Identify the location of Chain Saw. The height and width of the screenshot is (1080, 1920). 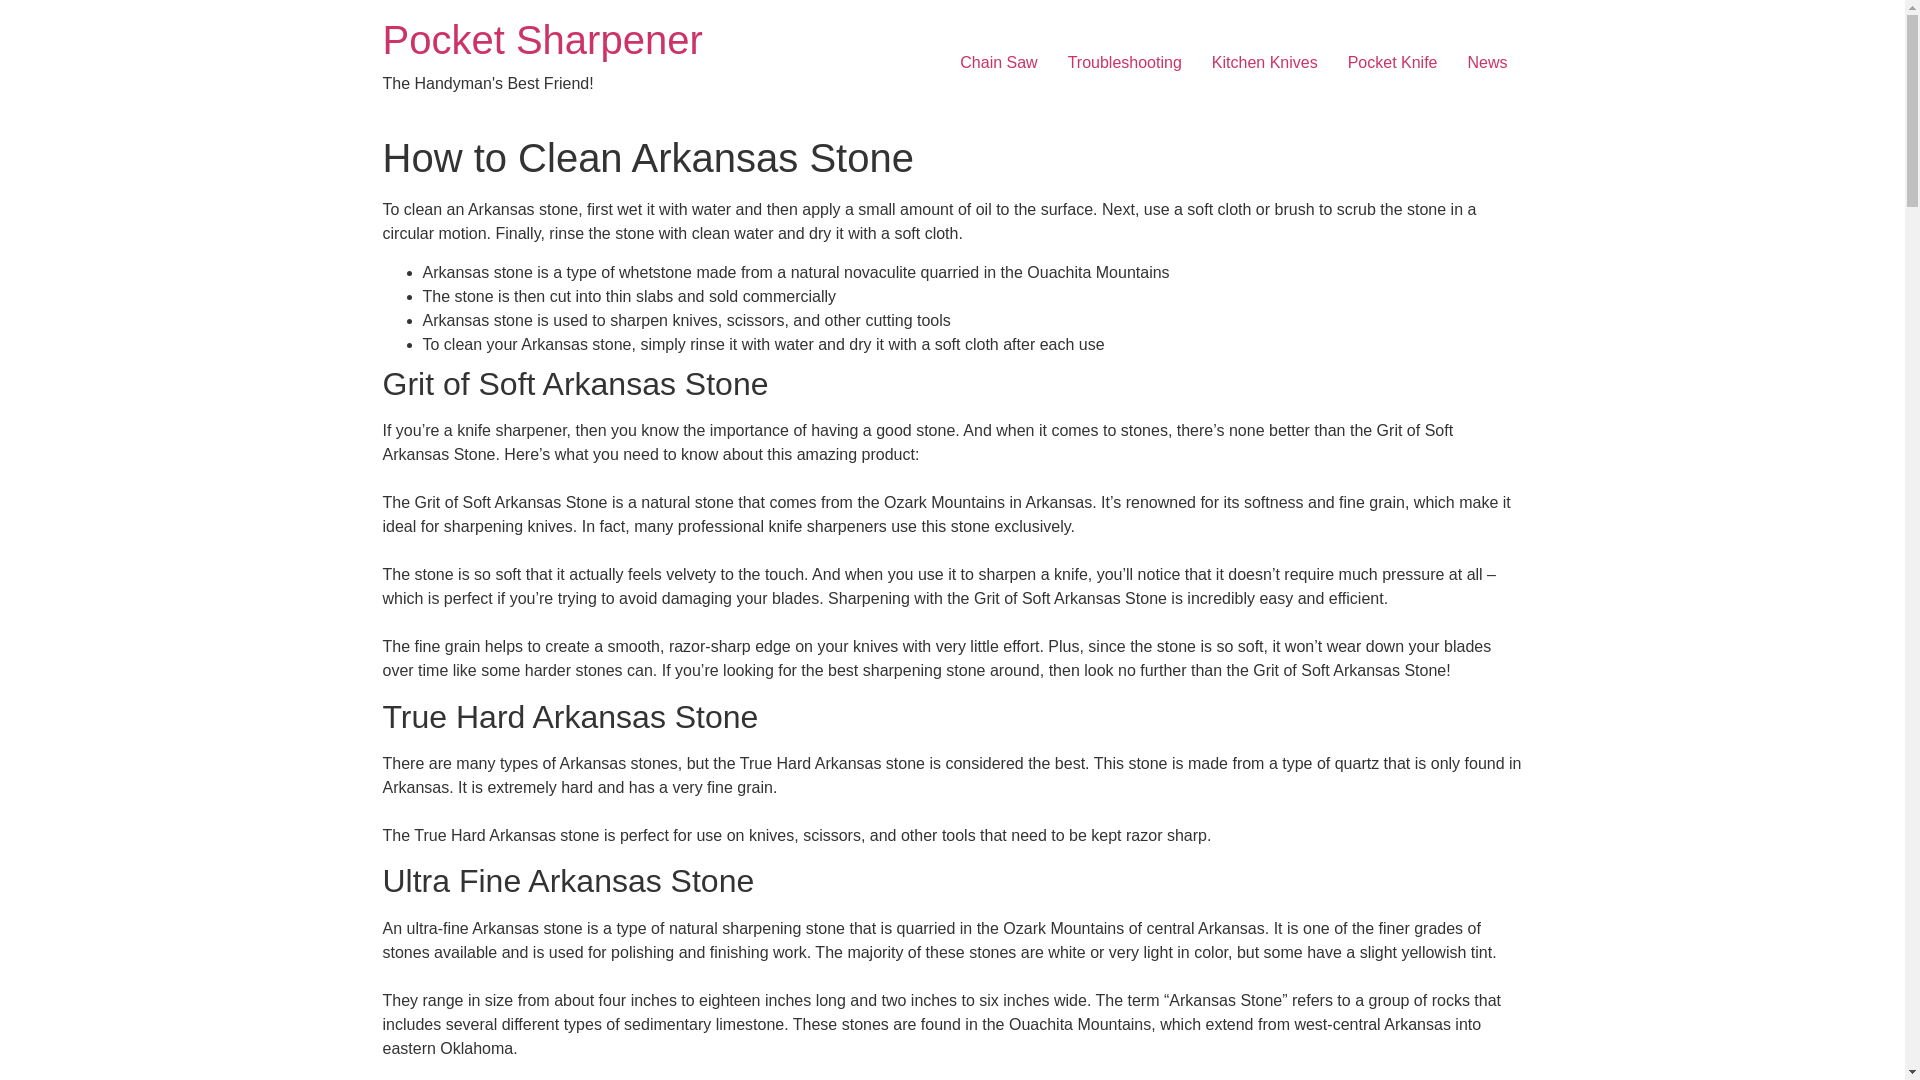
(998, 63).